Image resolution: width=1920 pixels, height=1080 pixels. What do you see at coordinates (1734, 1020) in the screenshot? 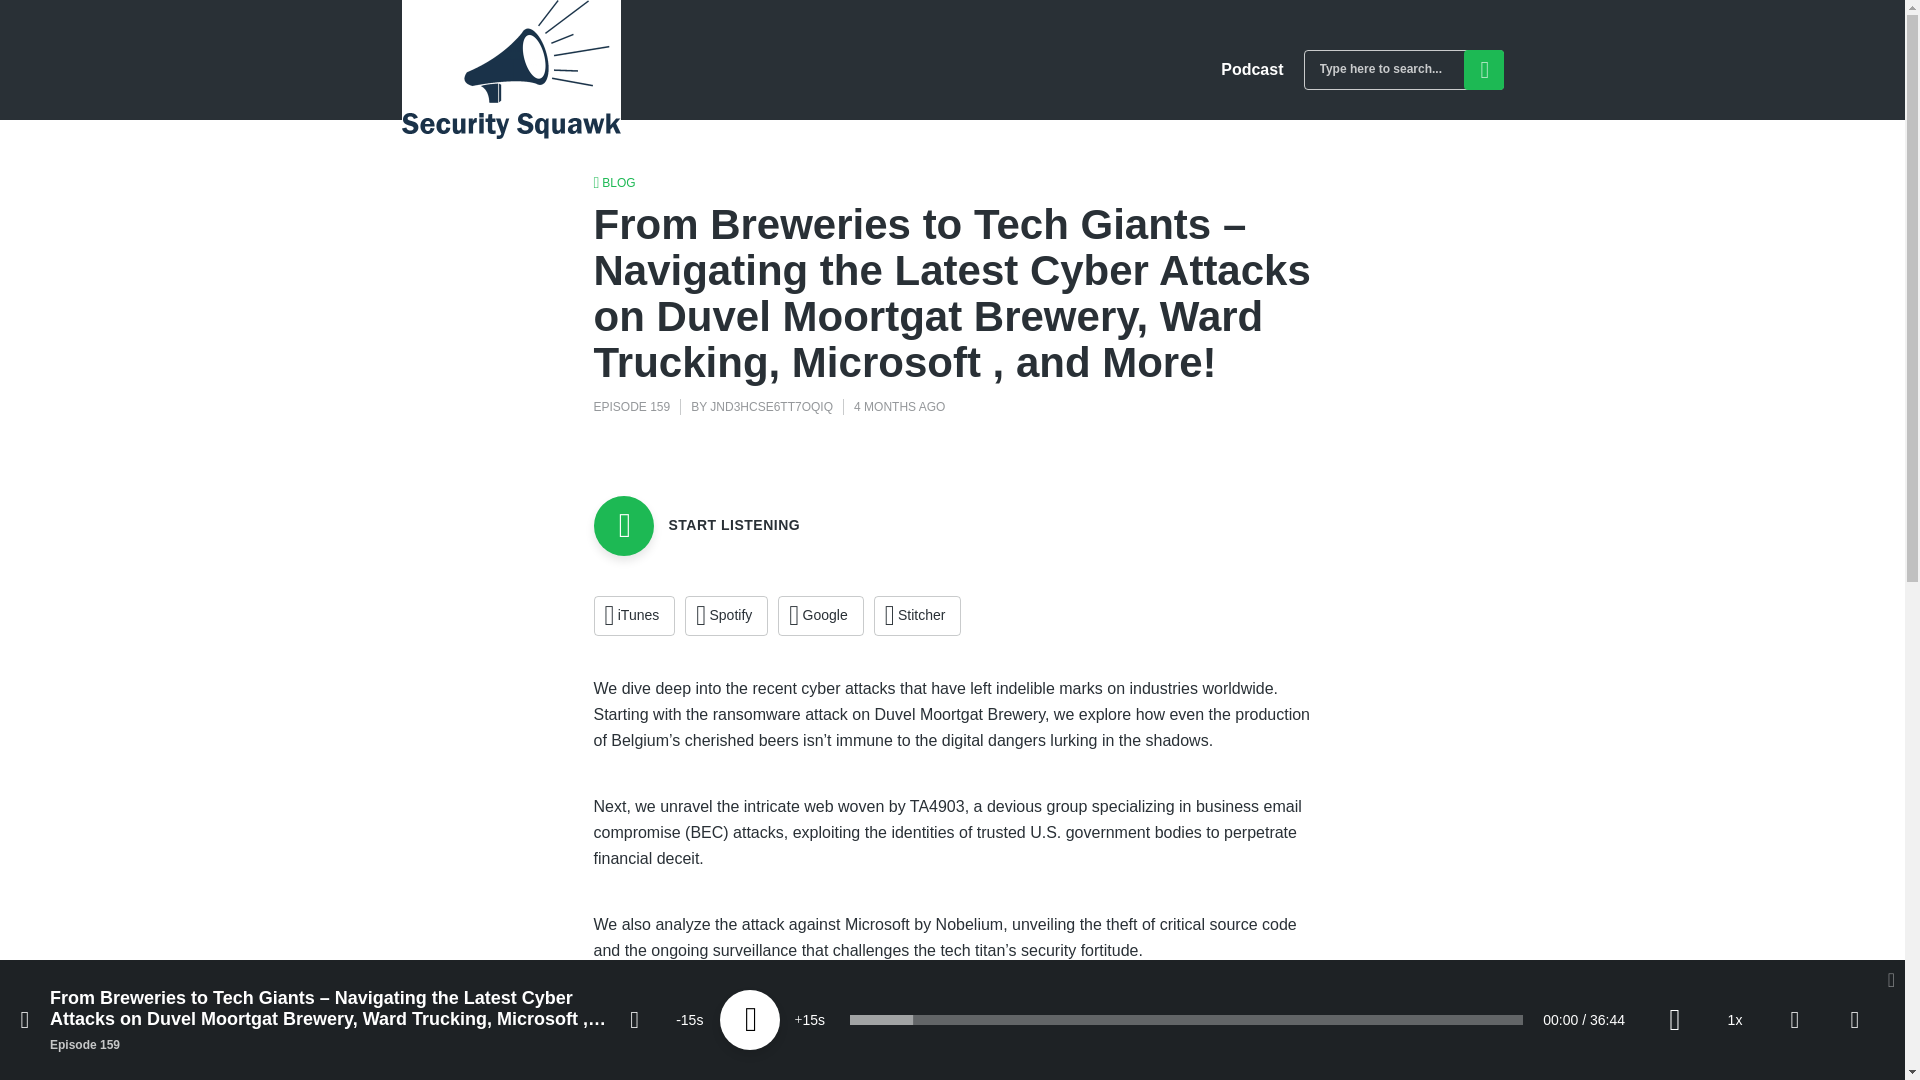
I see `Speed Rate` at bounding box center [1734, 1020].